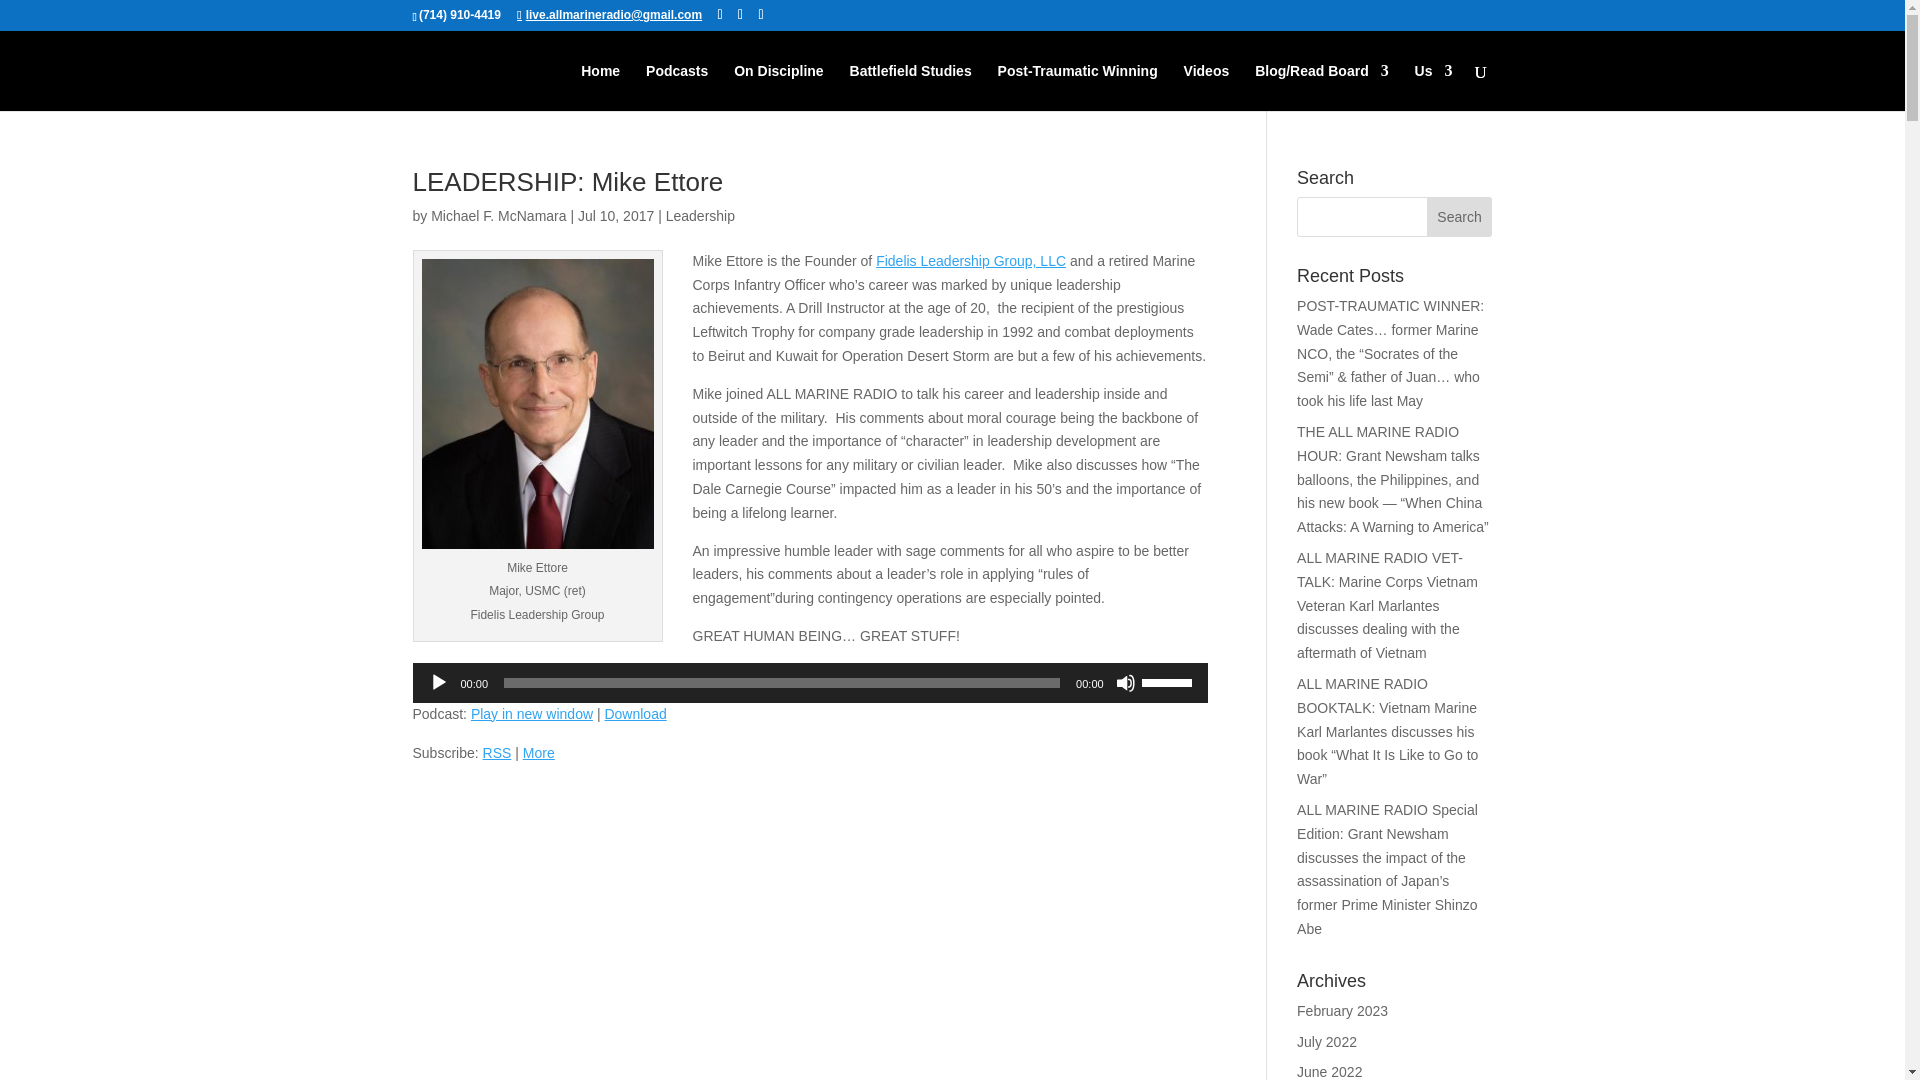 This screenshot has height=1080, width=1920. I want to click on Battlefield Studies, so click(910, 87).